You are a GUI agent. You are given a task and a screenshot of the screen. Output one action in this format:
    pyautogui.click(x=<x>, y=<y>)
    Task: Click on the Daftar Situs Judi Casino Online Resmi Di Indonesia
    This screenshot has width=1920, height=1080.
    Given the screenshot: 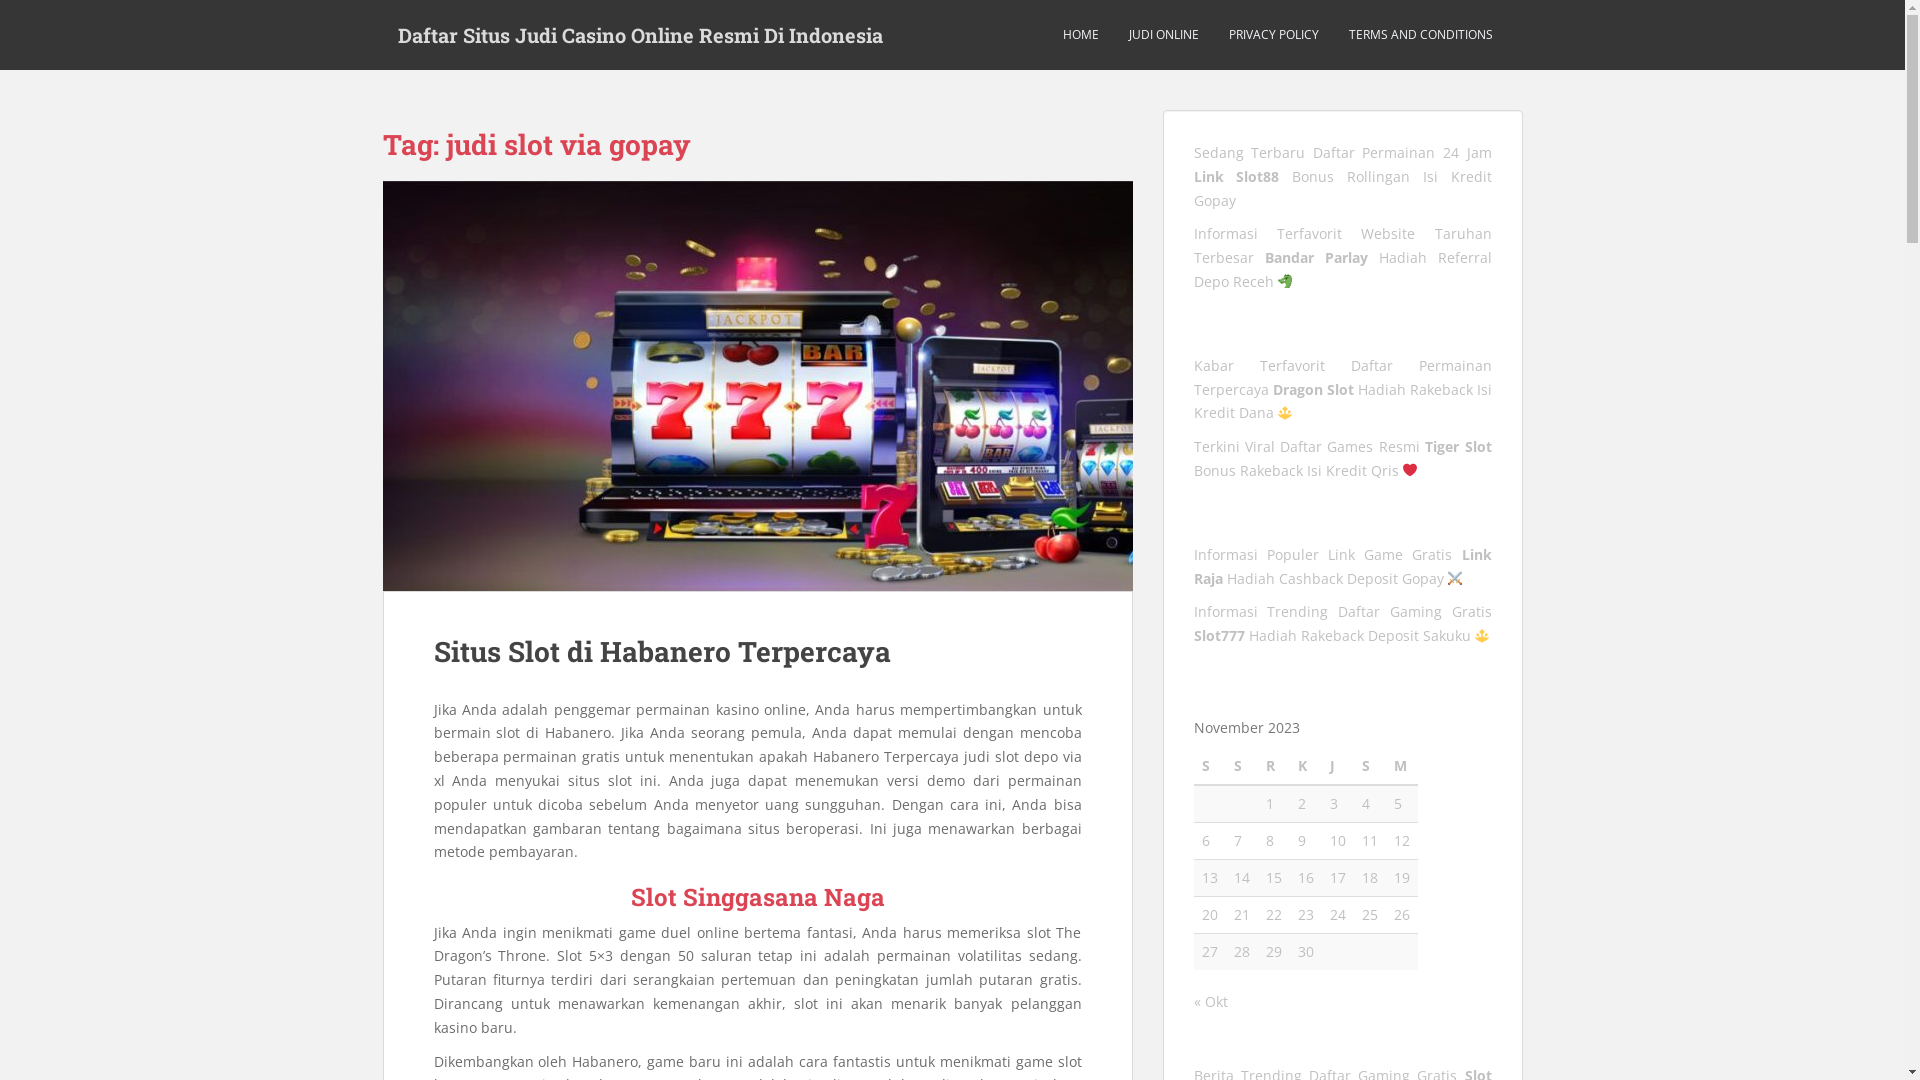 What is the action you would take?
    pyautogui.click(x=640, y=35)
    